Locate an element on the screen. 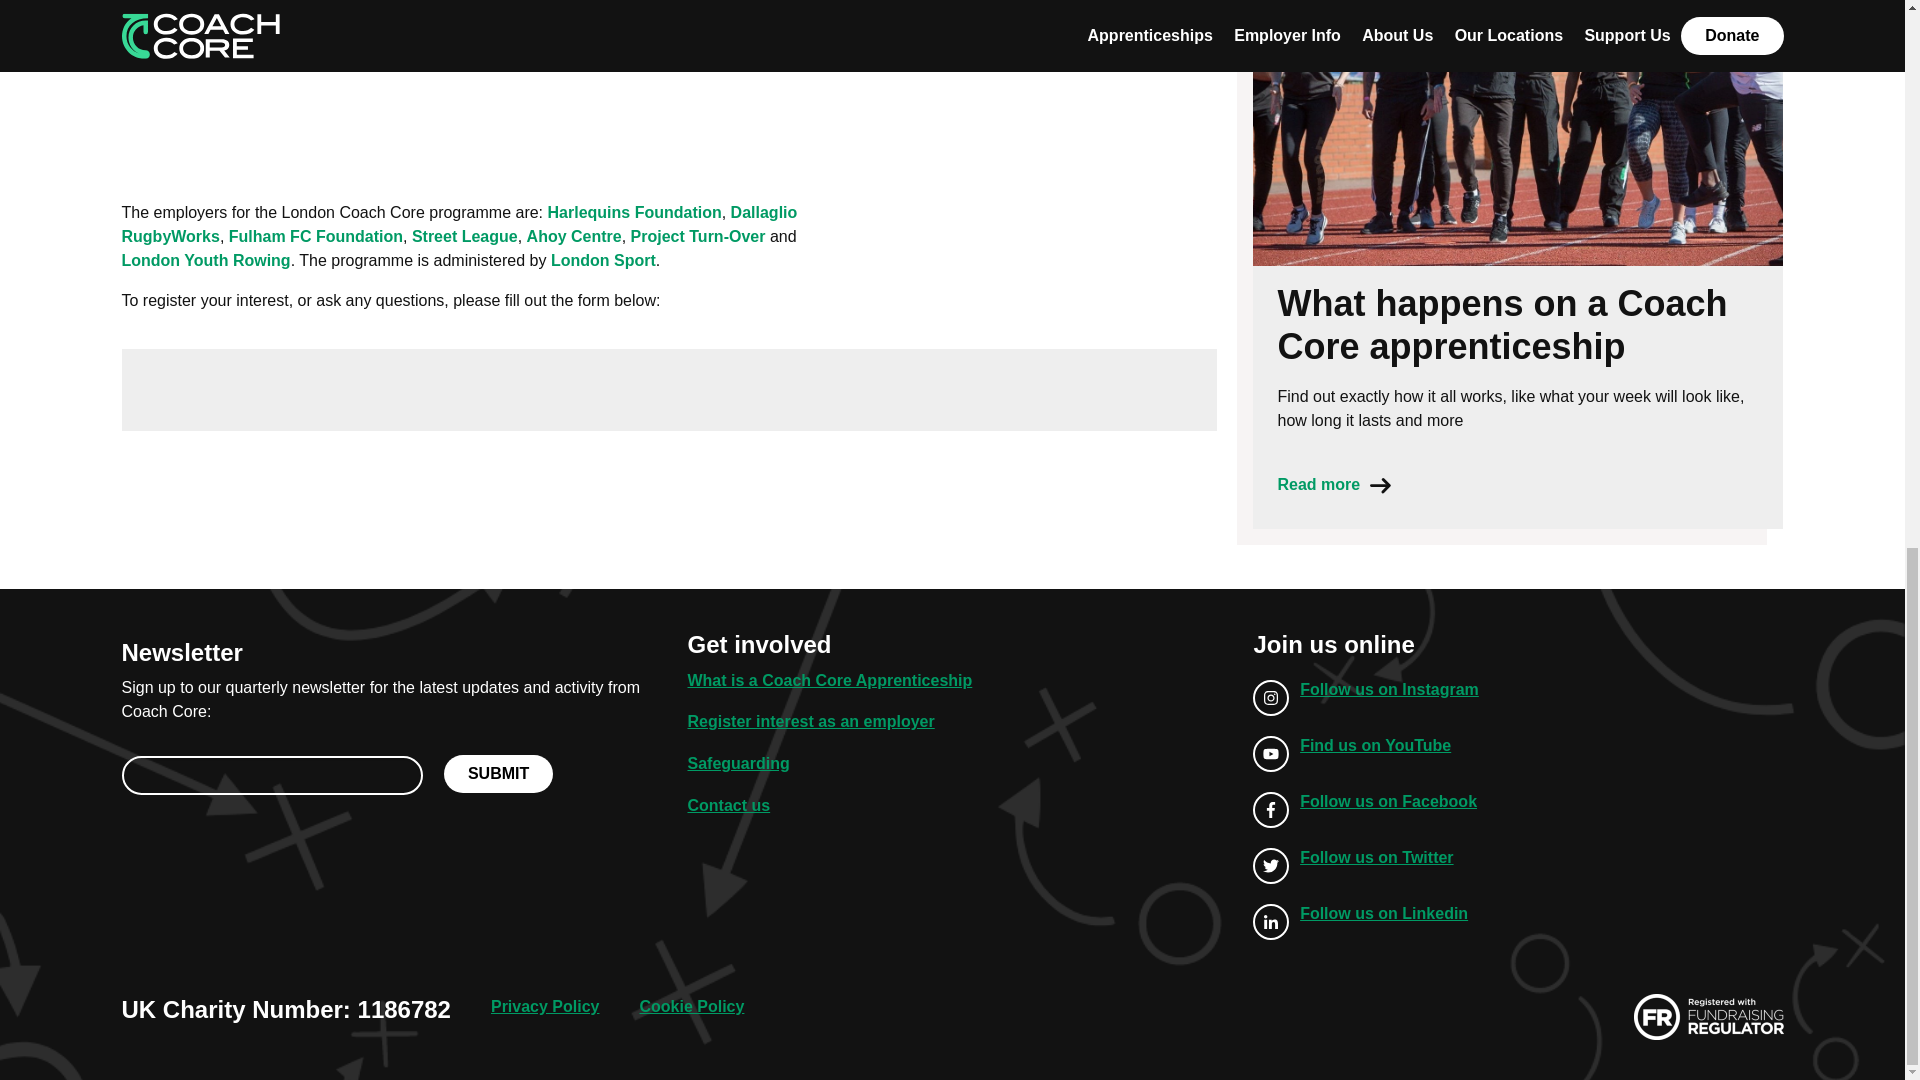  Harlequins Foundation is located at coordinates (634, 212).